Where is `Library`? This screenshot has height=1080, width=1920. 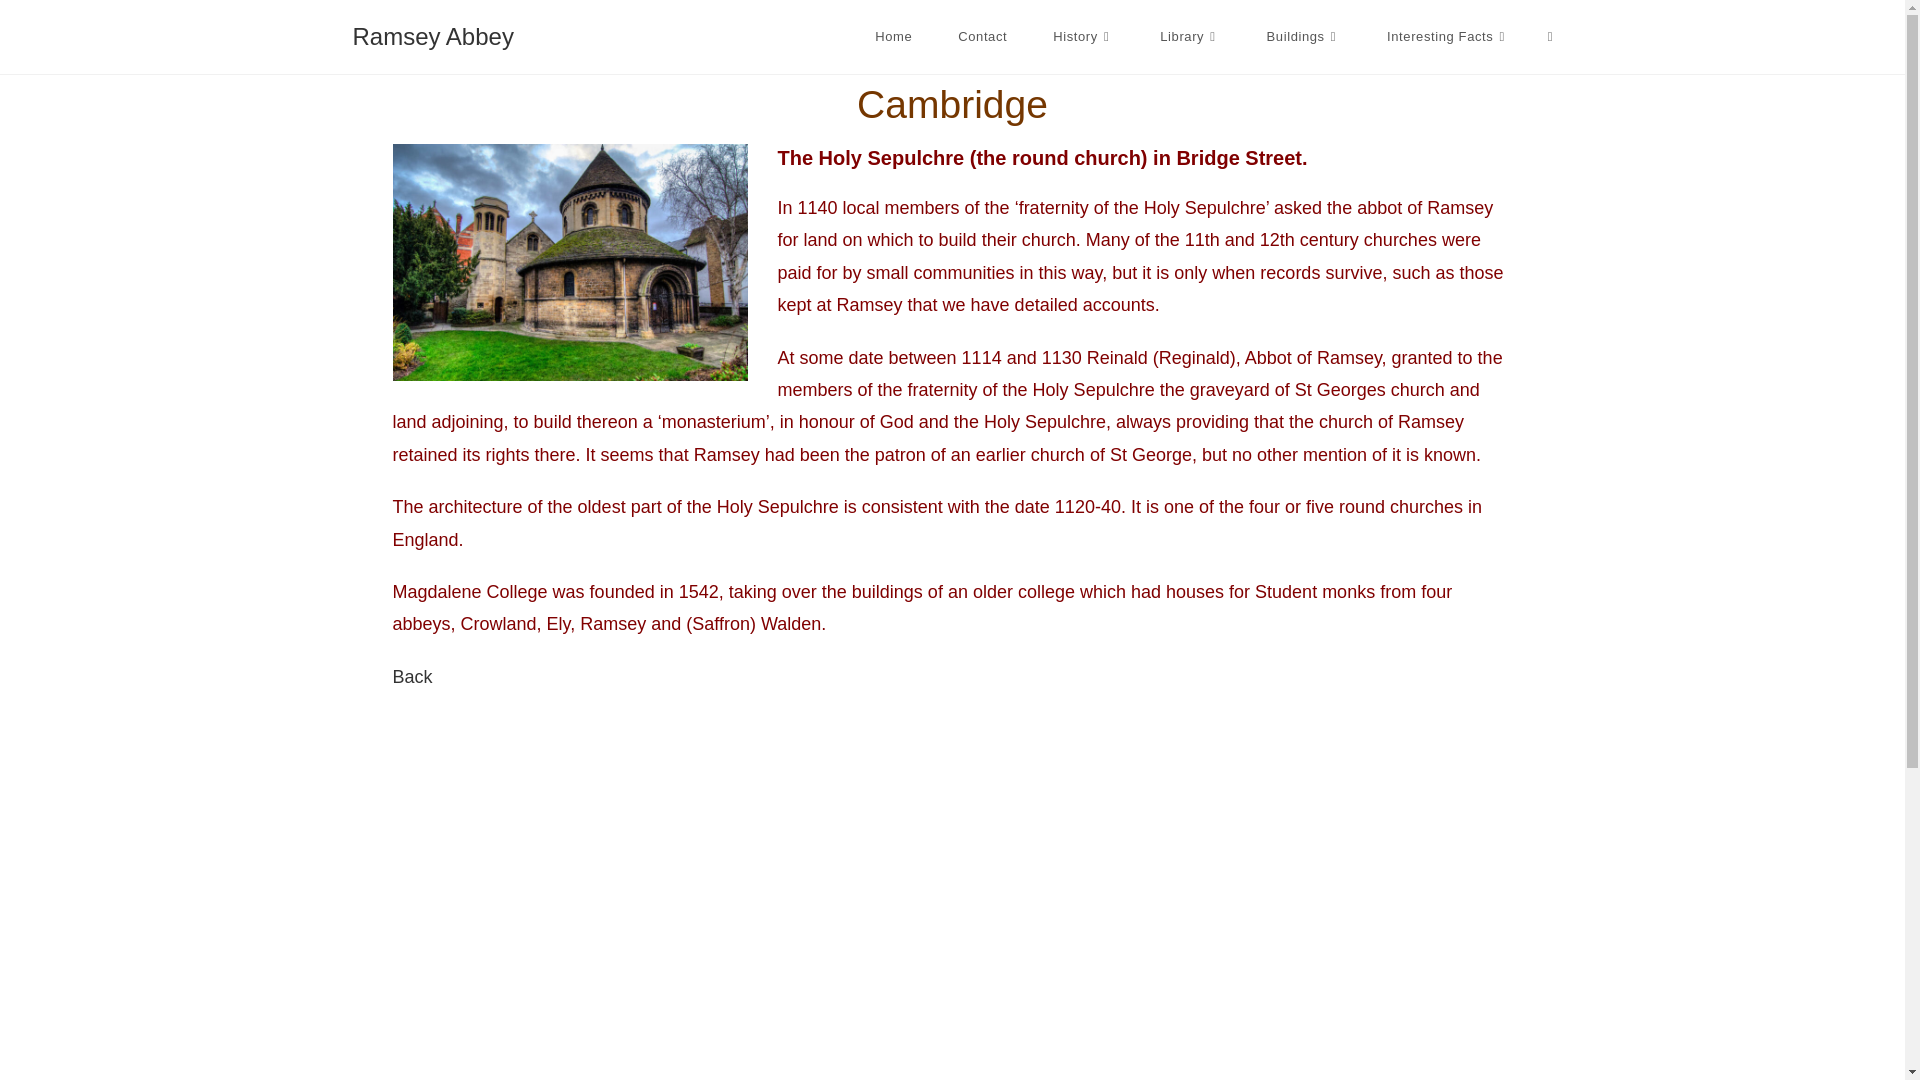
Library is located at coordinates (1189, 37).